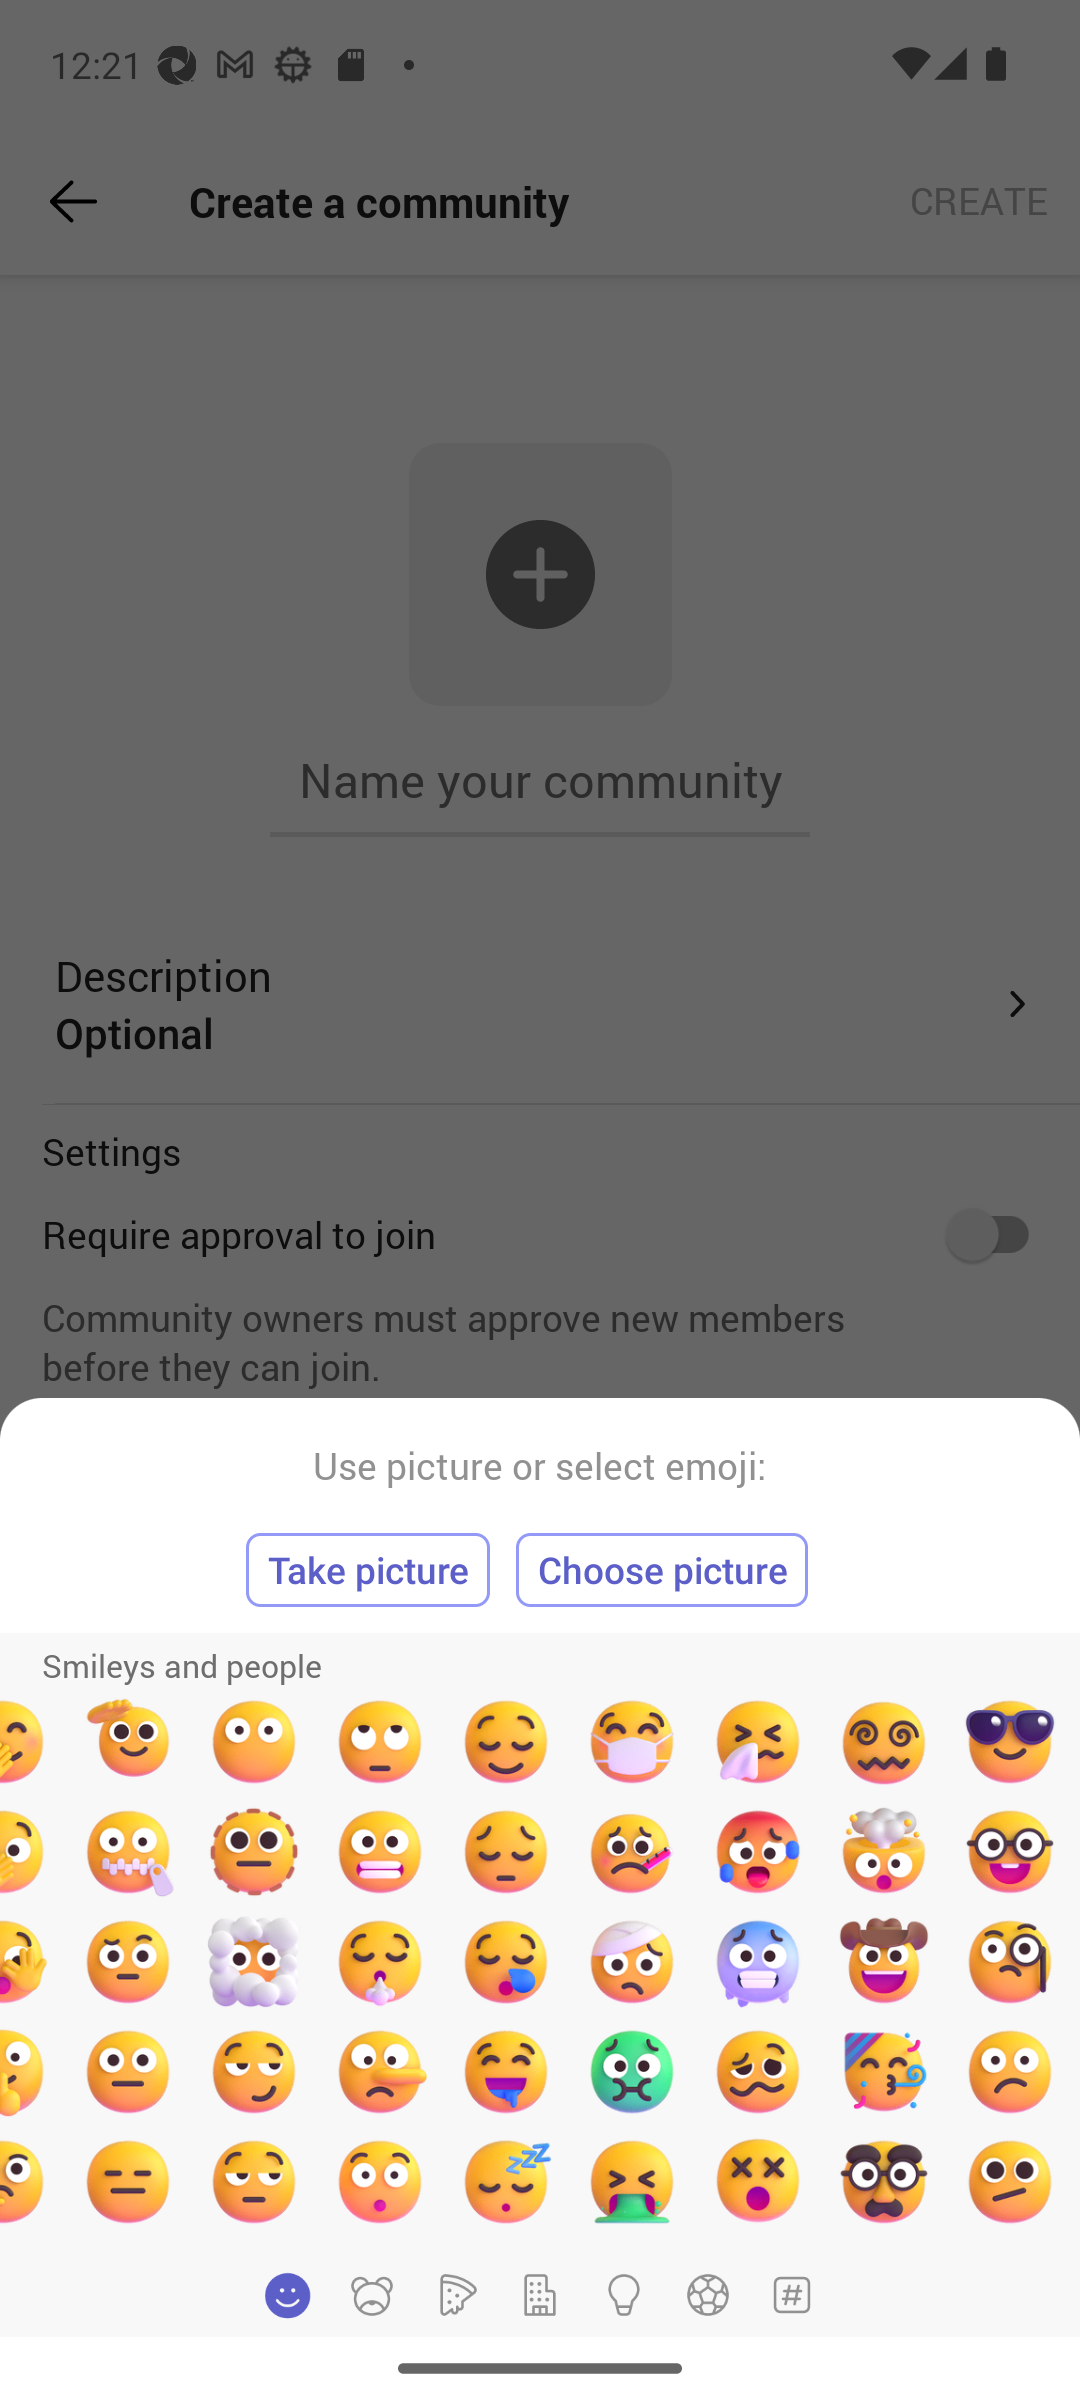  I want to click on Pensive emoji, so click(506, 1852).